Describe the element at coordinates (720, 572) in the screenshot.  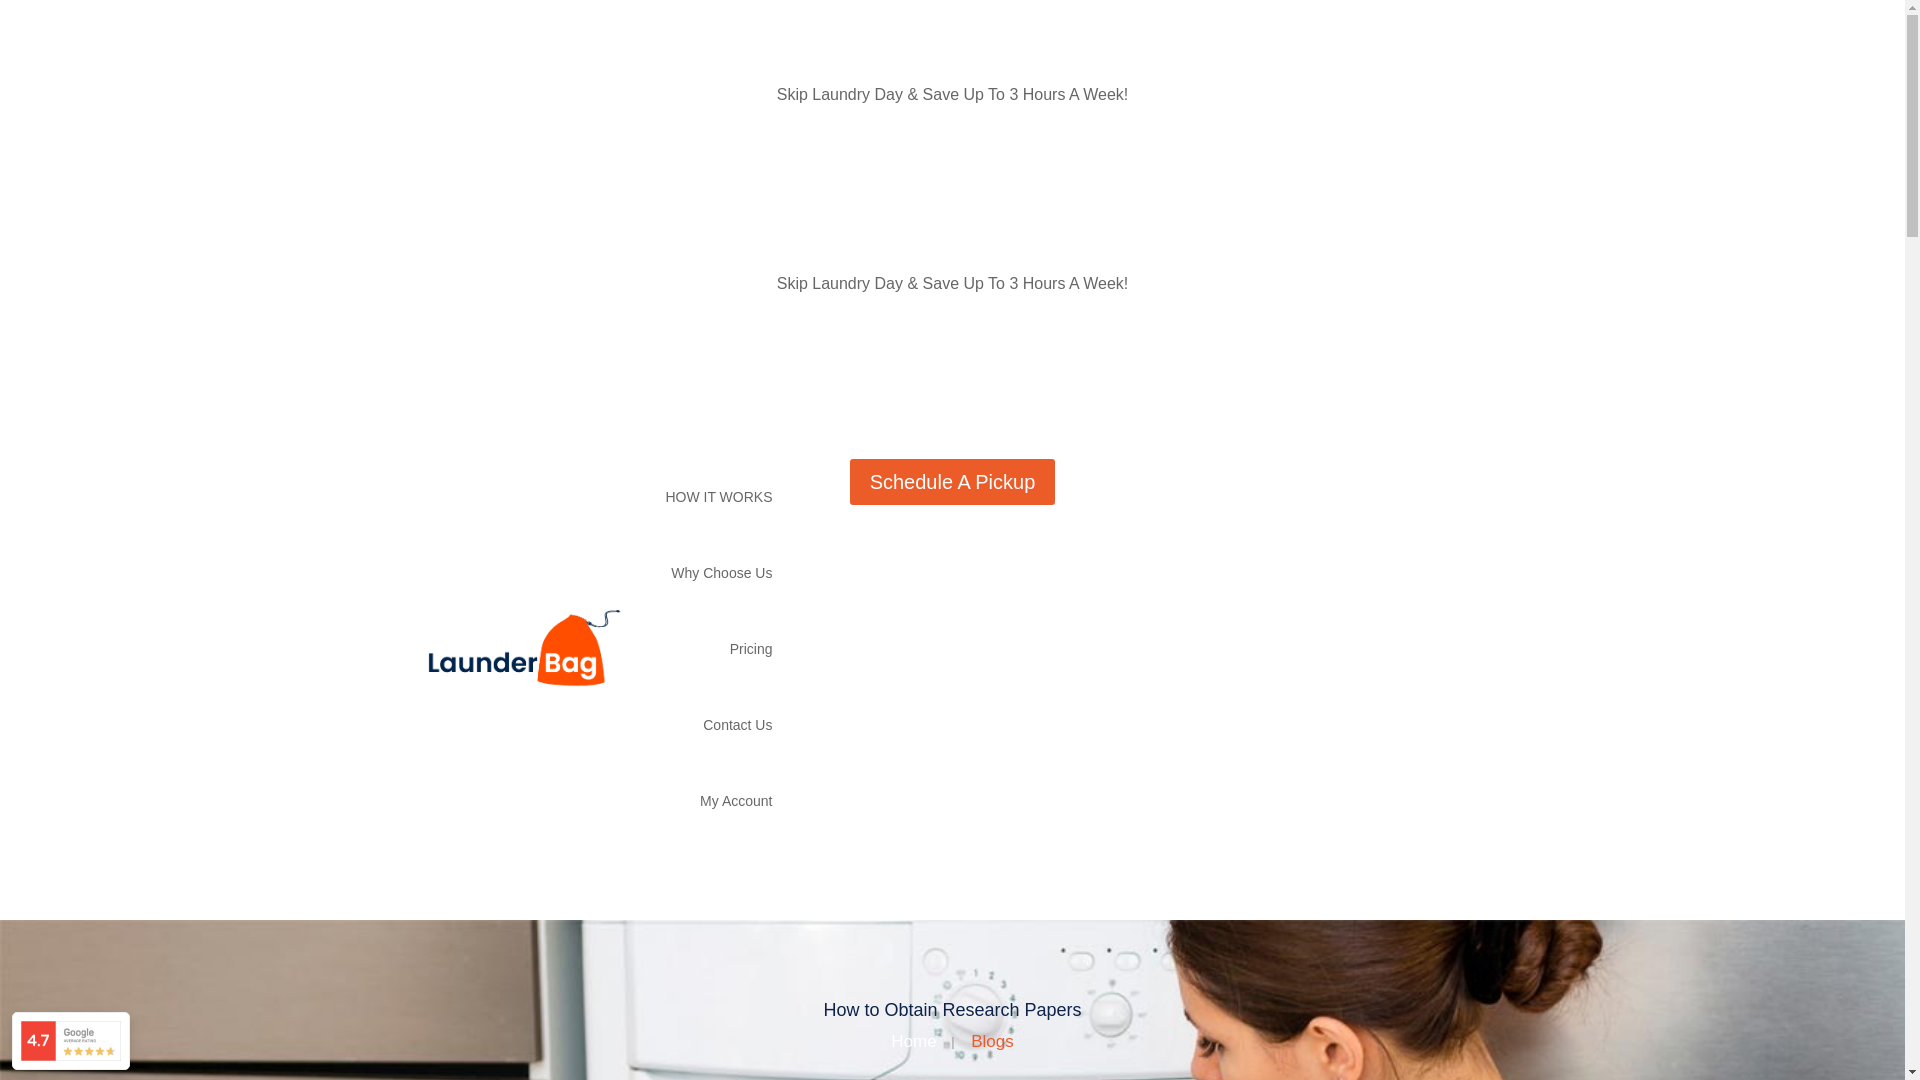
I see `Why Choose Us` at that location.